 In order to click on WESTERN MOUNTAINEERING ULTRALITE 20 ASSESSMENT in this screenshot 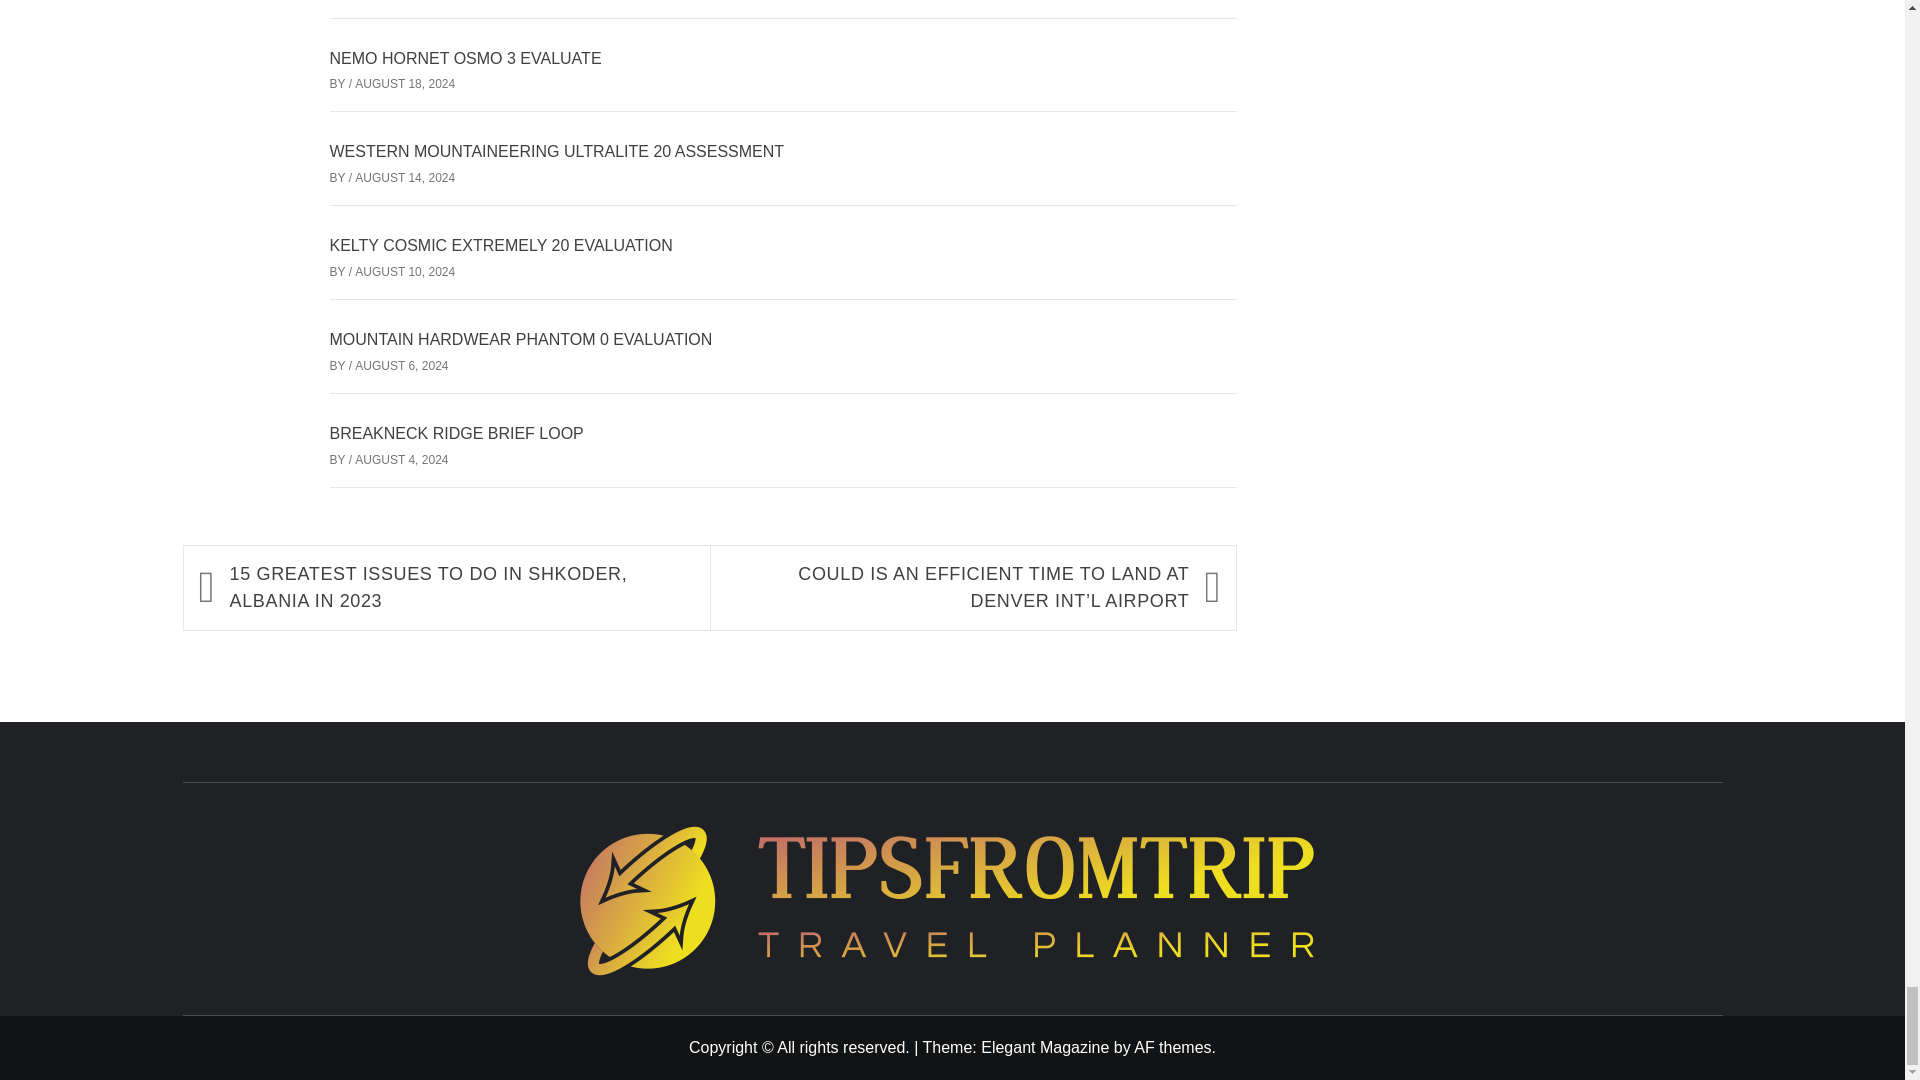, I will do `click(558, 150)`.